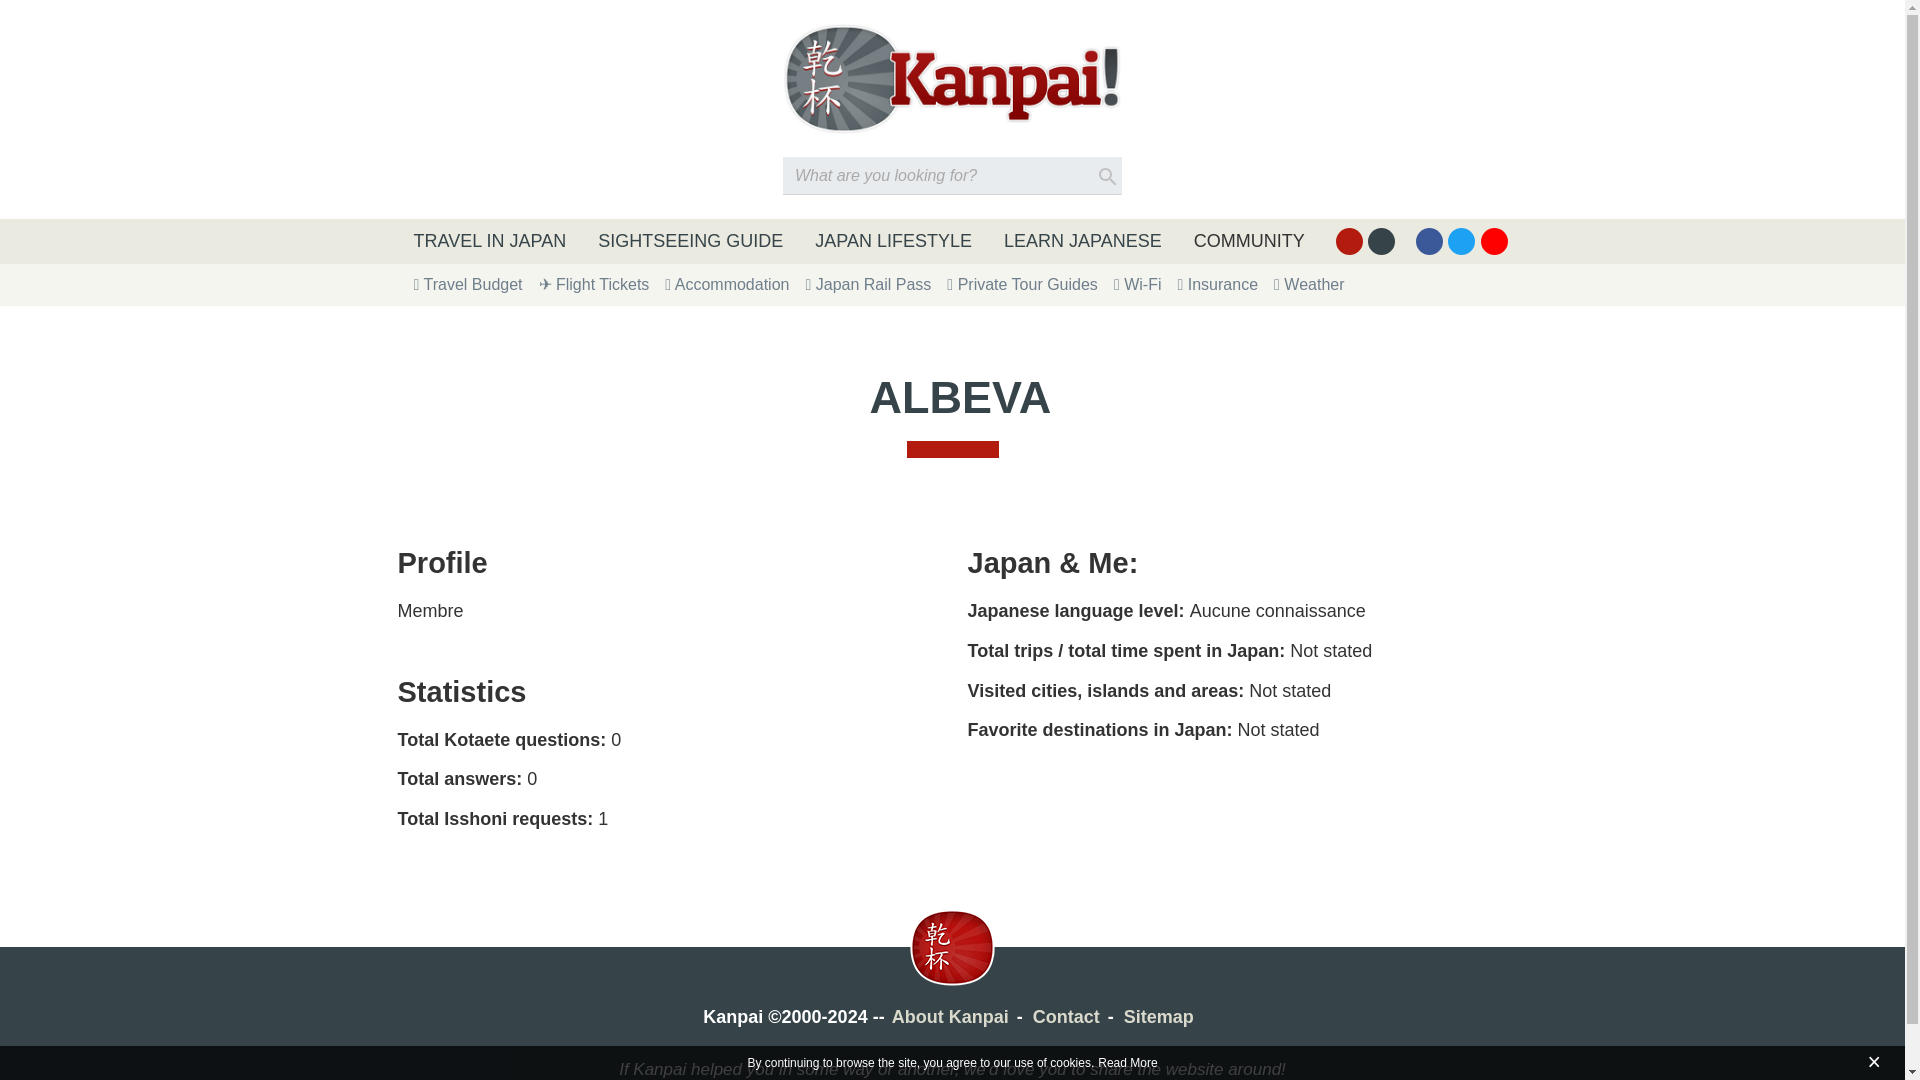 Image resolution: width=1920 pixels, height=1080 pixels. I want to click on Japan Rail Pass: where to buy for cheap?, so click(868, 284).